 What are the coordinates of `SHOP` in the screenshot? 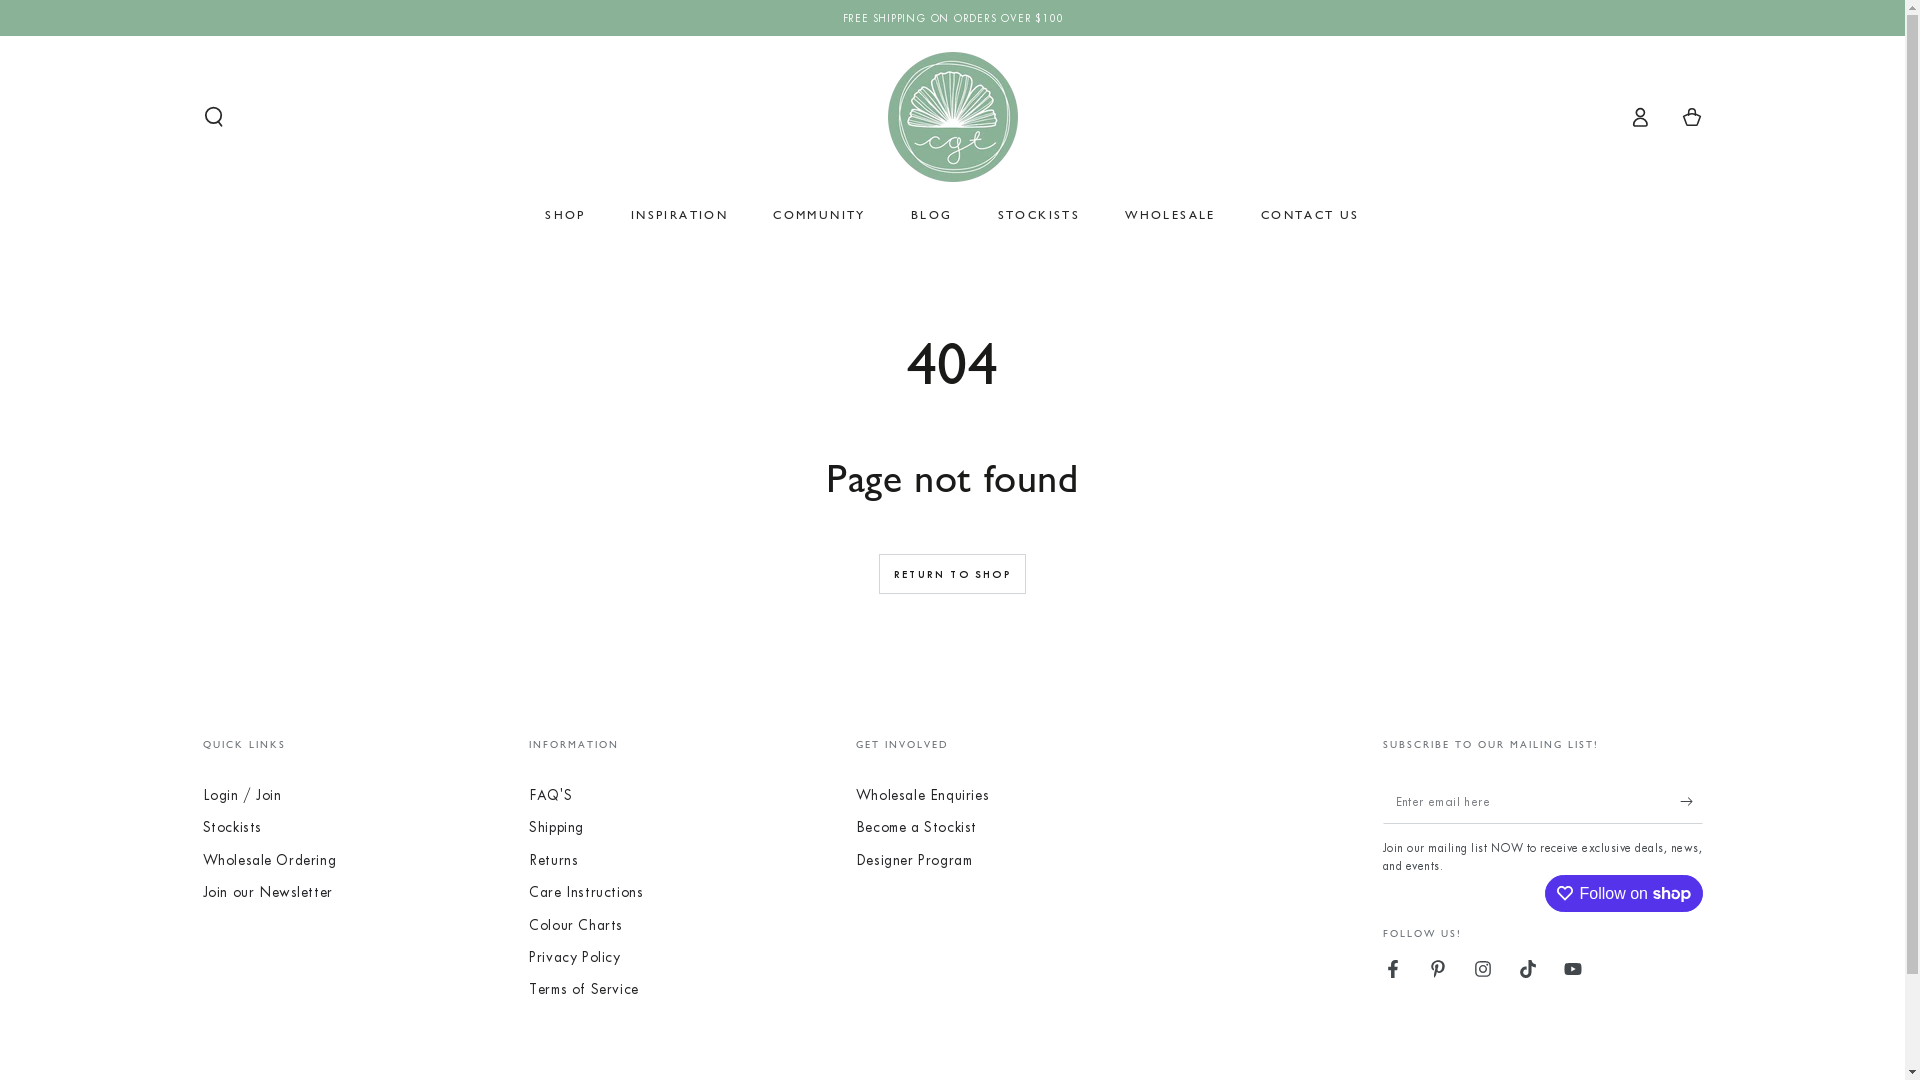 It's located at (566, 215).